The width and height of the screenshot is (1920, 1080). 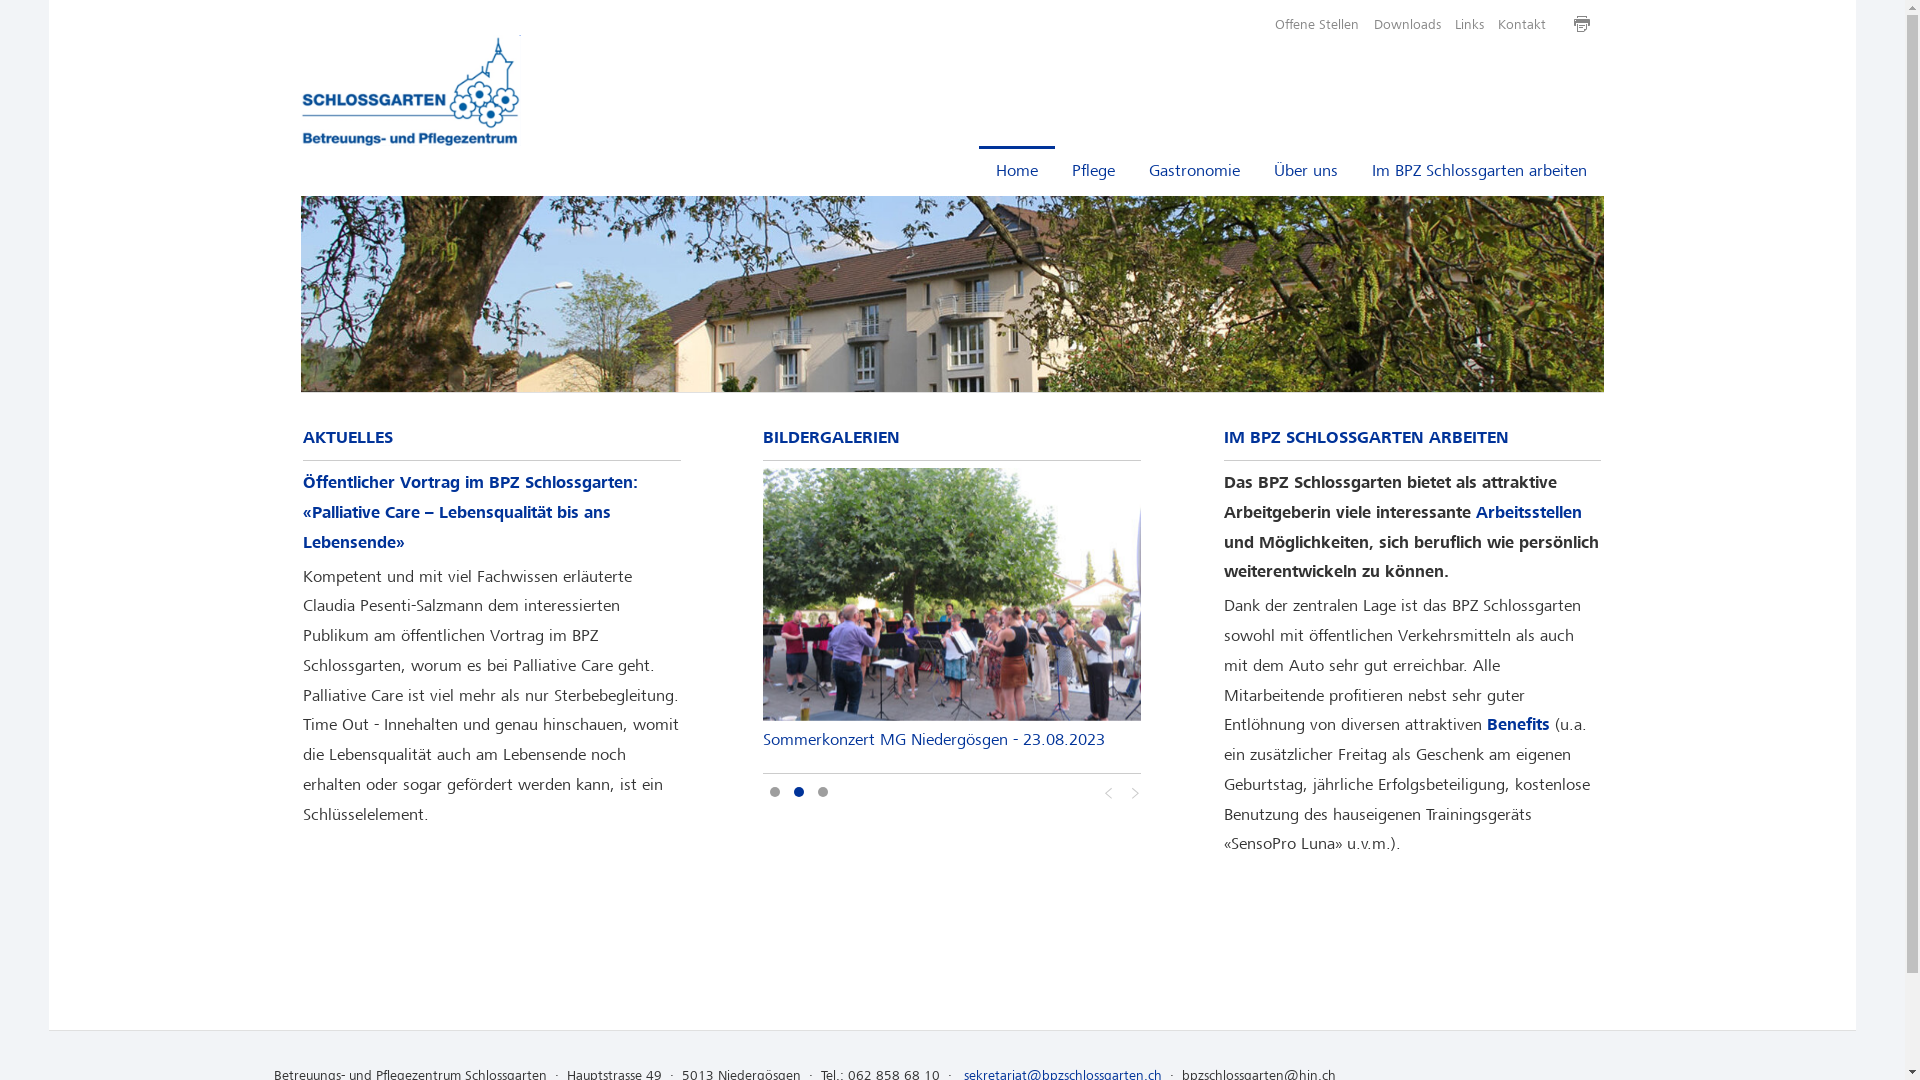 What do you see at coordinates (1194, 171) in the screenshot?
I see `Gastronomie` at bounding box center [1194, 171].